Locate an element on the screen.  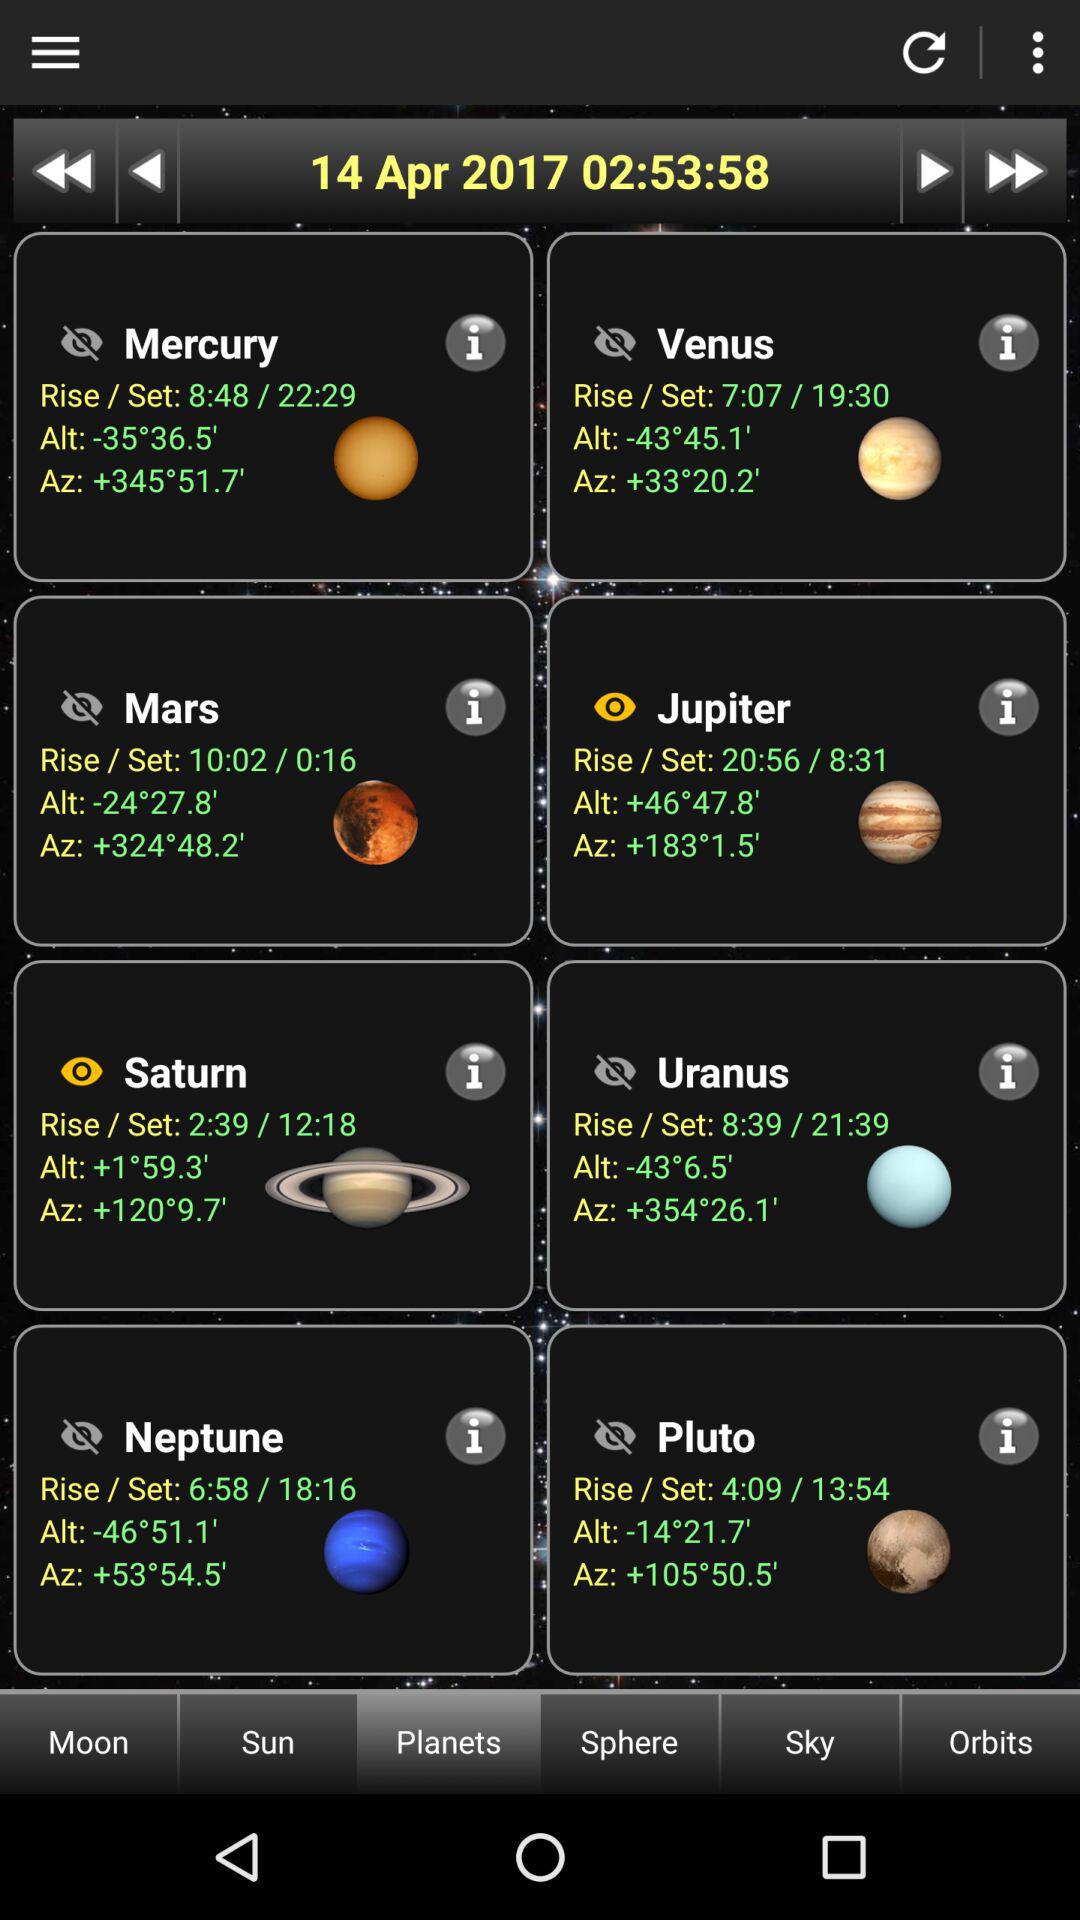
hide tab is located at coordinates (81, 342).